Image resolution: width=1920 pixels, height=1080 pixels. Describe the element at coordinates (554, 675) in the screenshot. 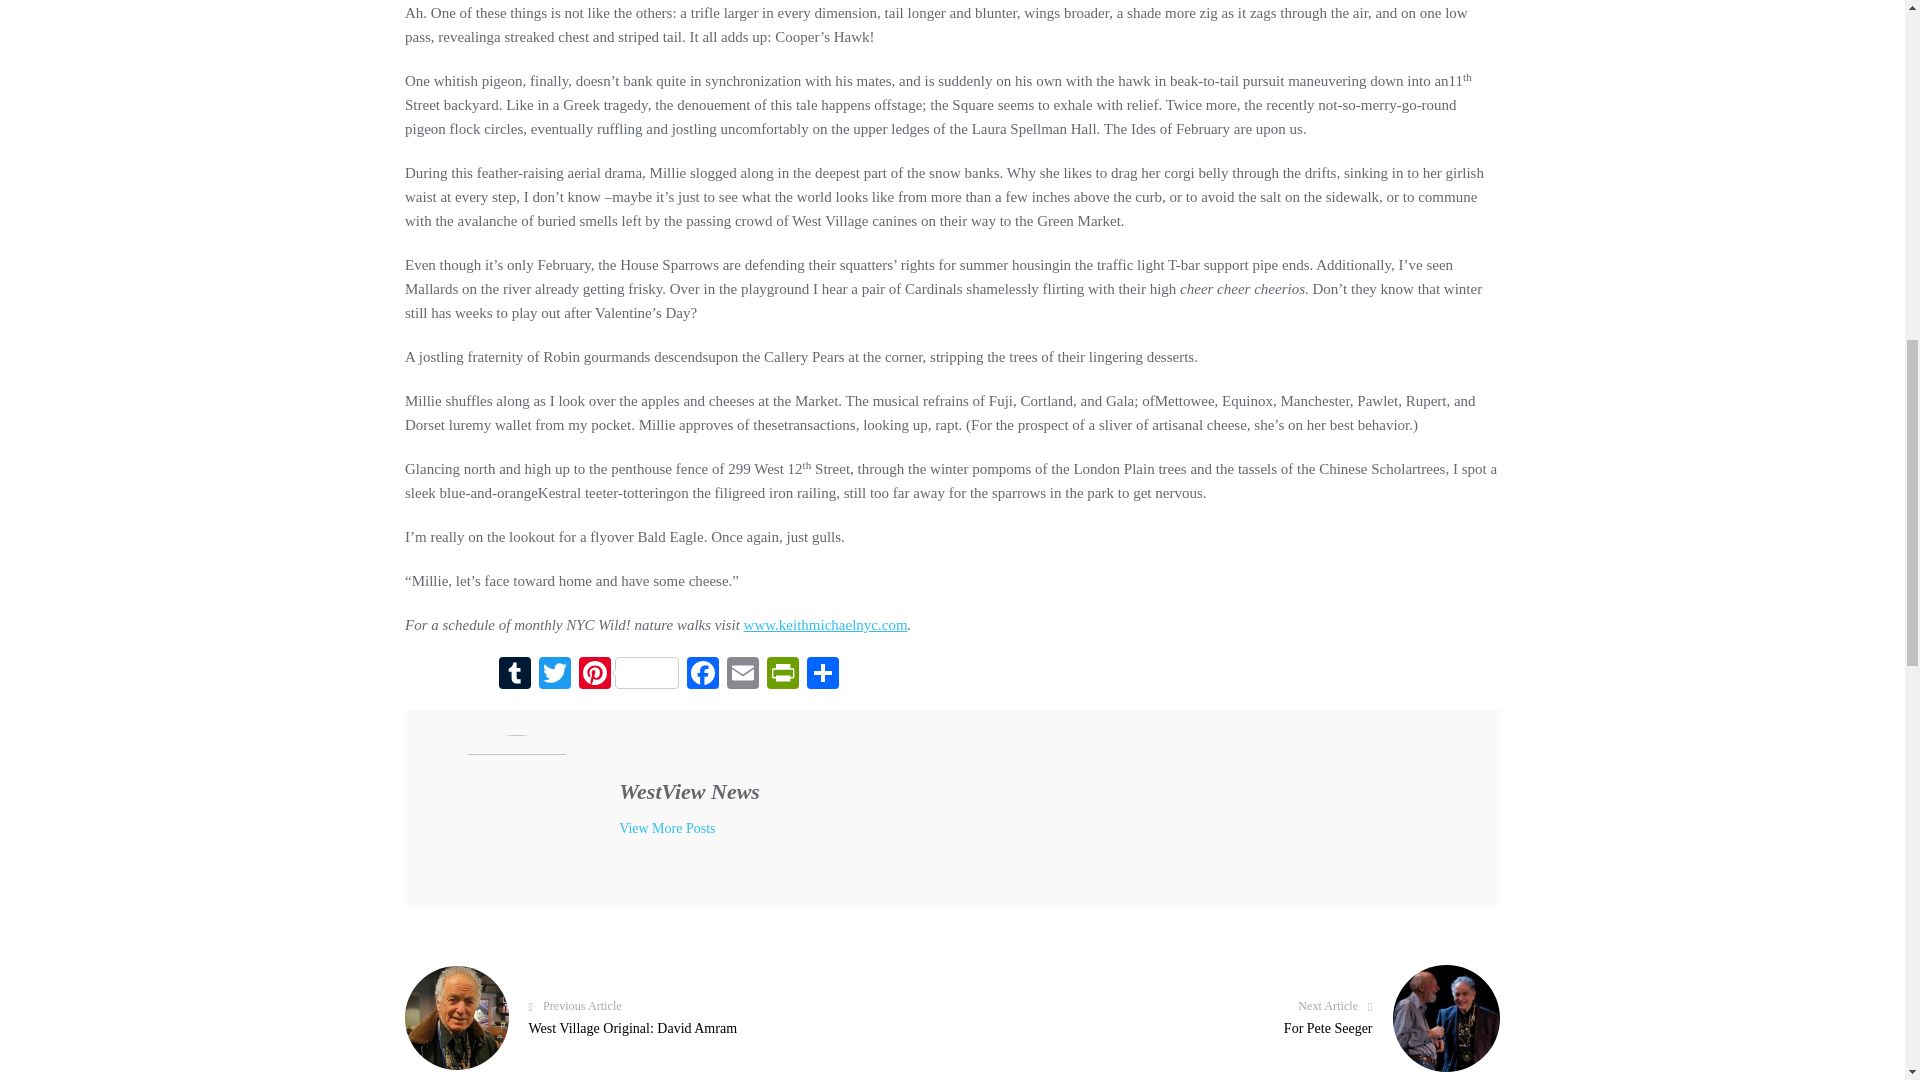

I see `Twitter` at that location.